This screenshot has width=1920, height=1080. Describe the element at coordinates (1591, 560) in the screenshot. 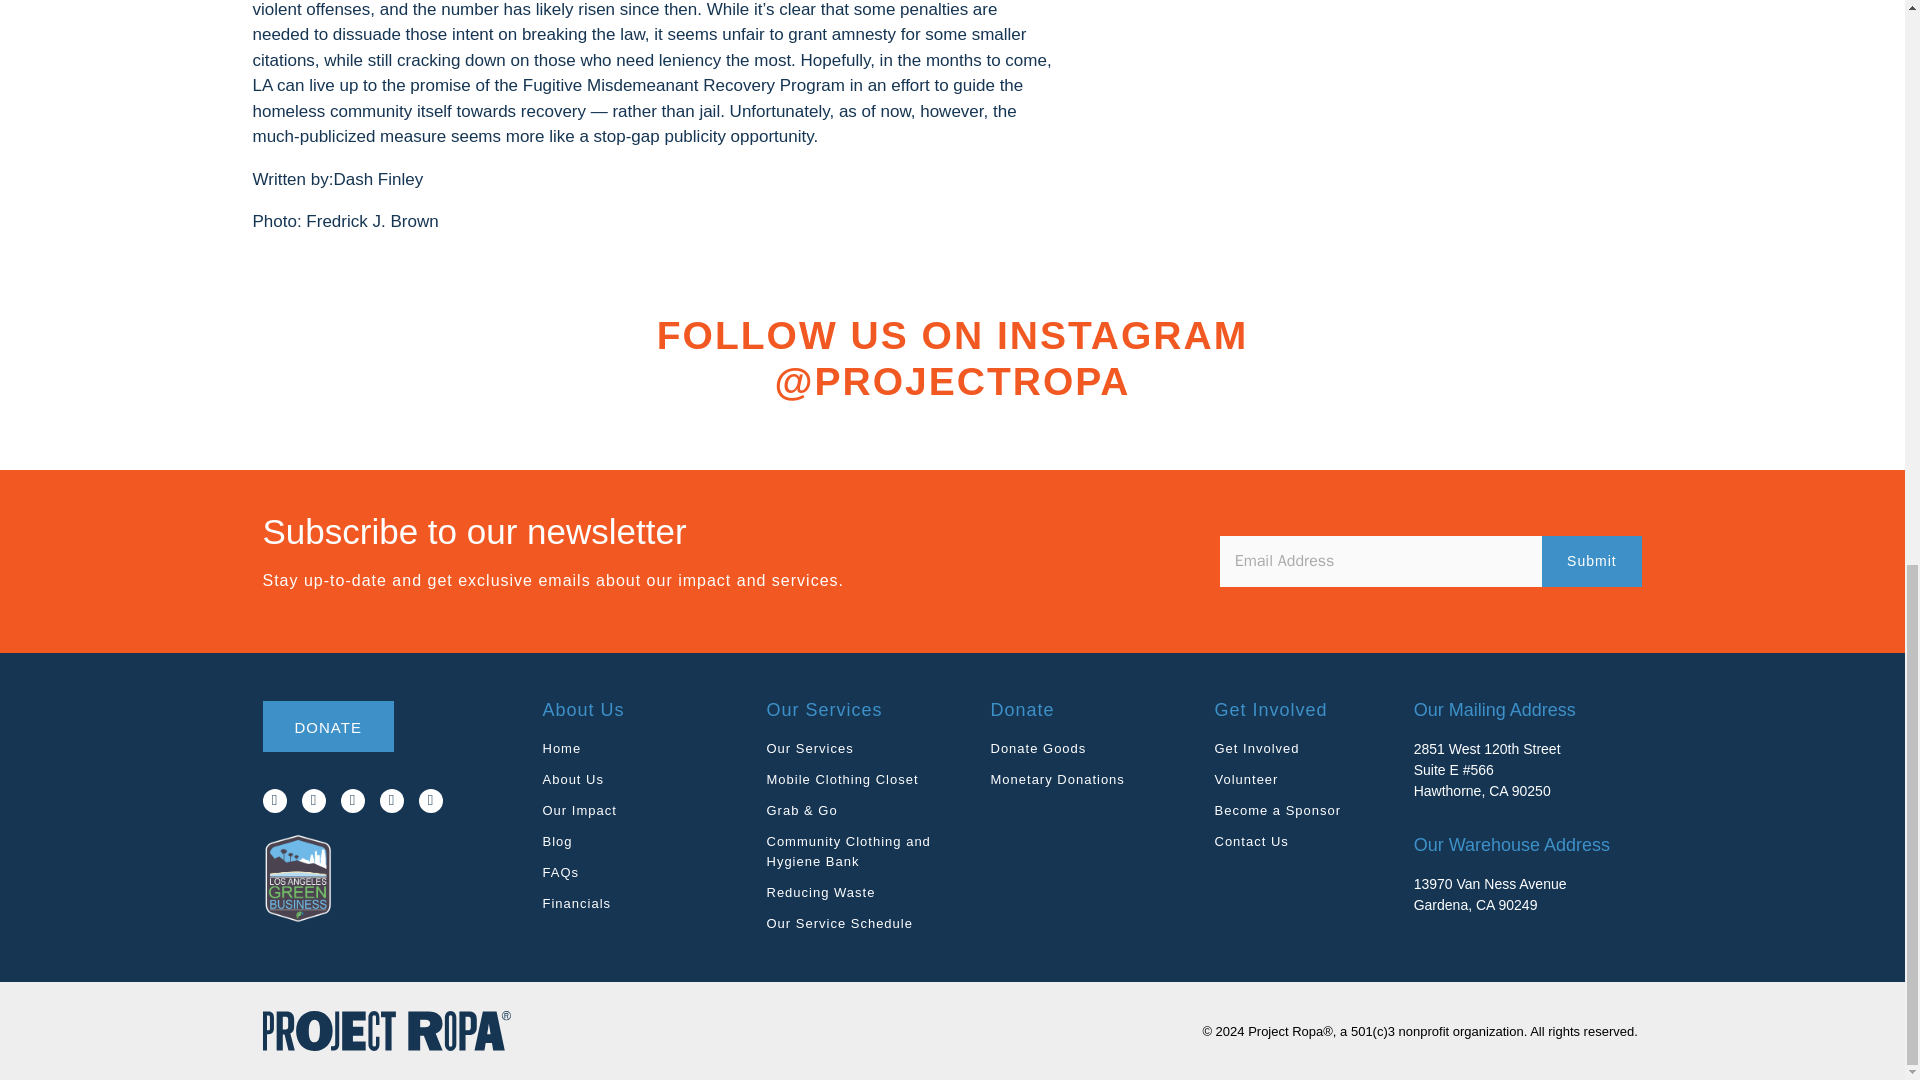

I see `Submit` at that location.